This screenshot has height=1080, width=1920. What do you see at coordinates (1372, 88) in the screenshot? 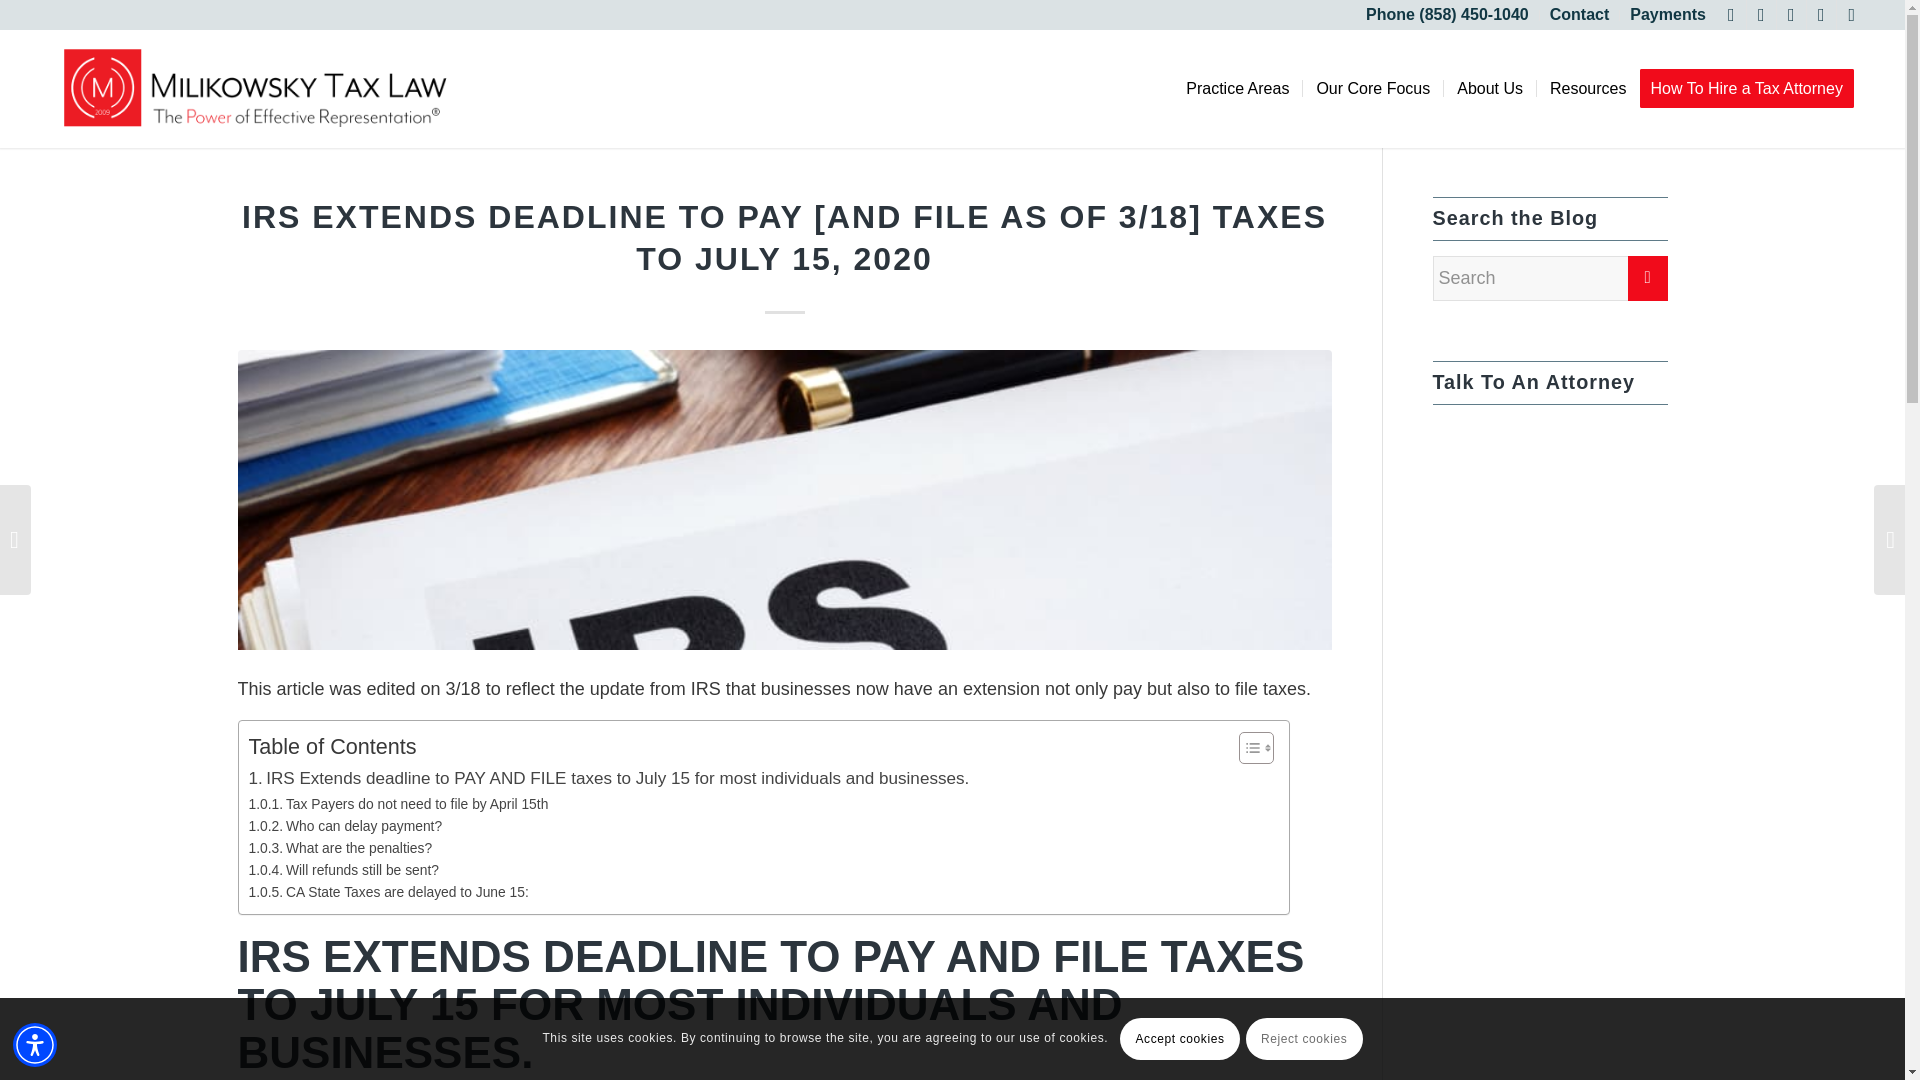
I see `Our Core Focus` at bounding box center [1372, 88].